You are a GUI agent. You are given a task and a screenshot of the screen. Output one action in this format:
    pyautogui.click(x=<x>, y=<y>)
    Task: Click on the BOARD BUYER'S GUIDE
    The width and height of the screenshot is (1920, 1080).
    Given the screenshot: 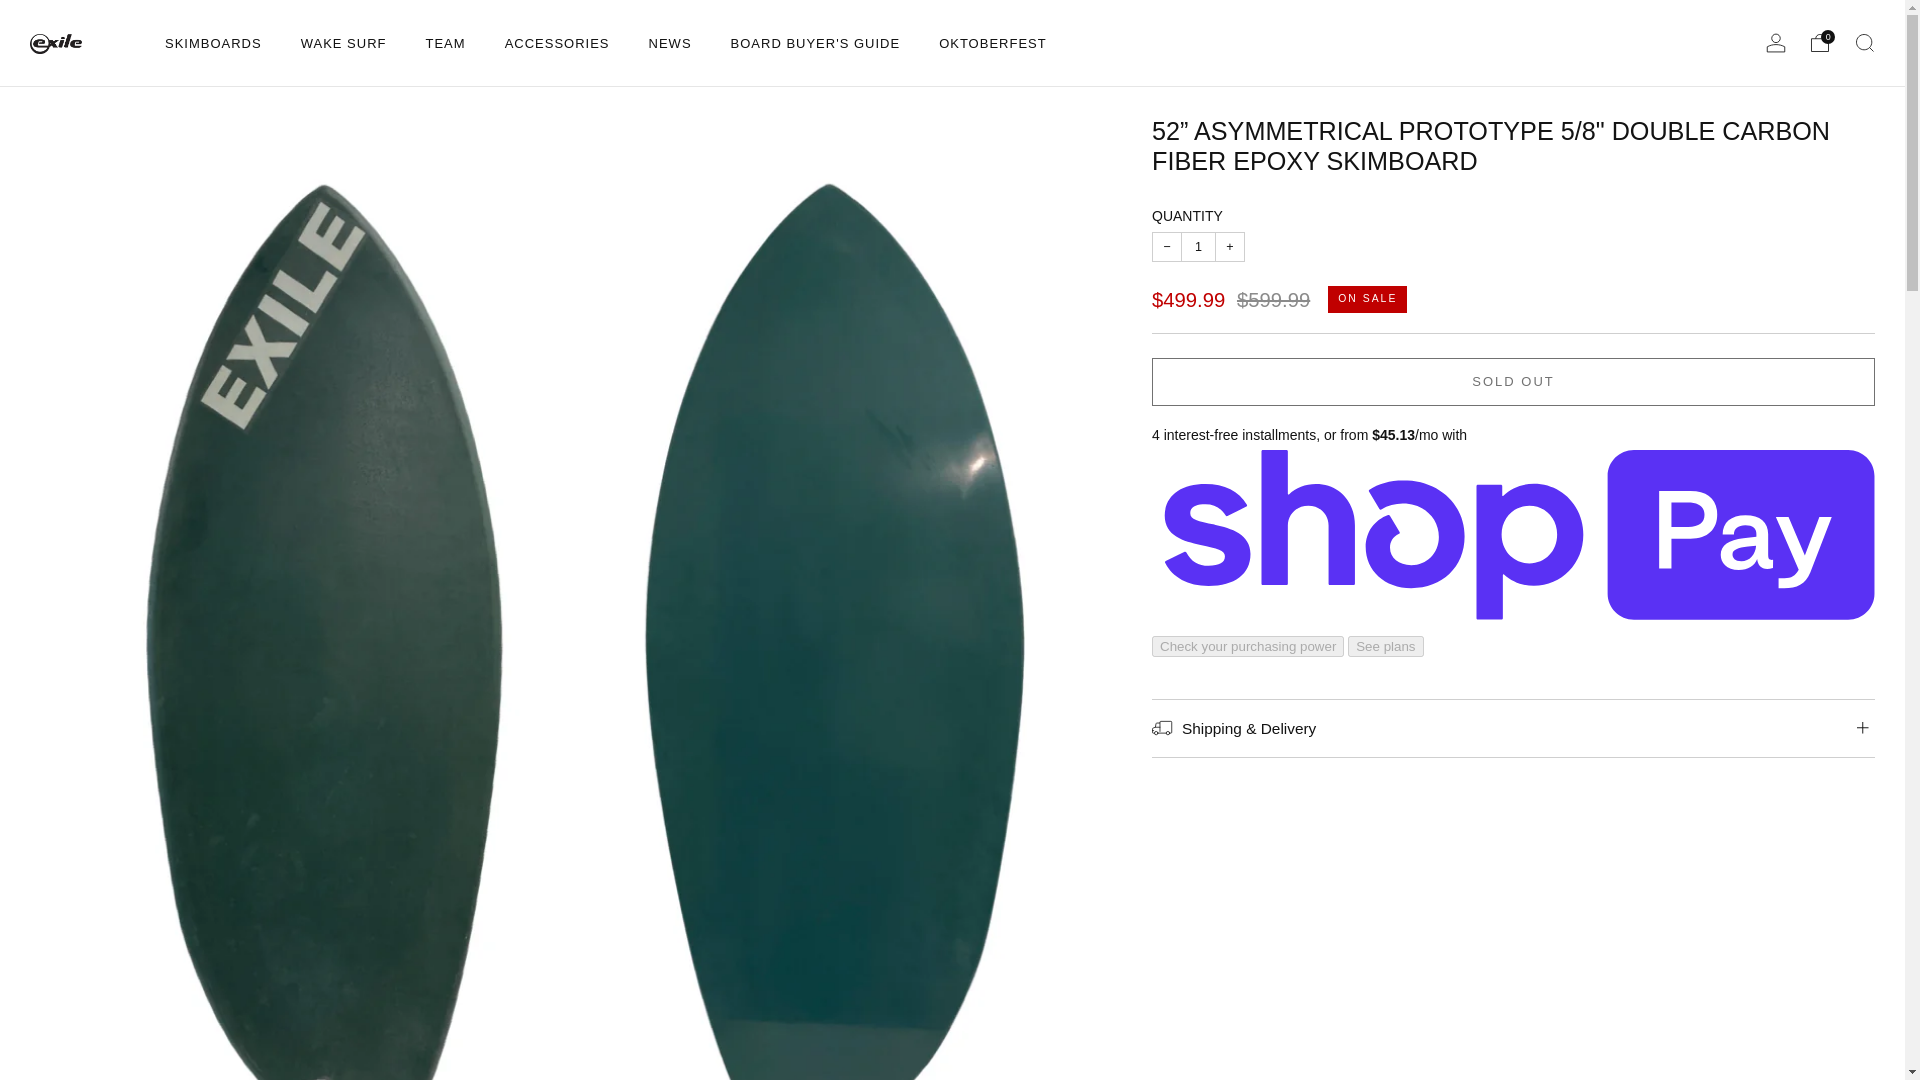 What is the action you would take?
    pyautogui.click(x=816, y=43)
    